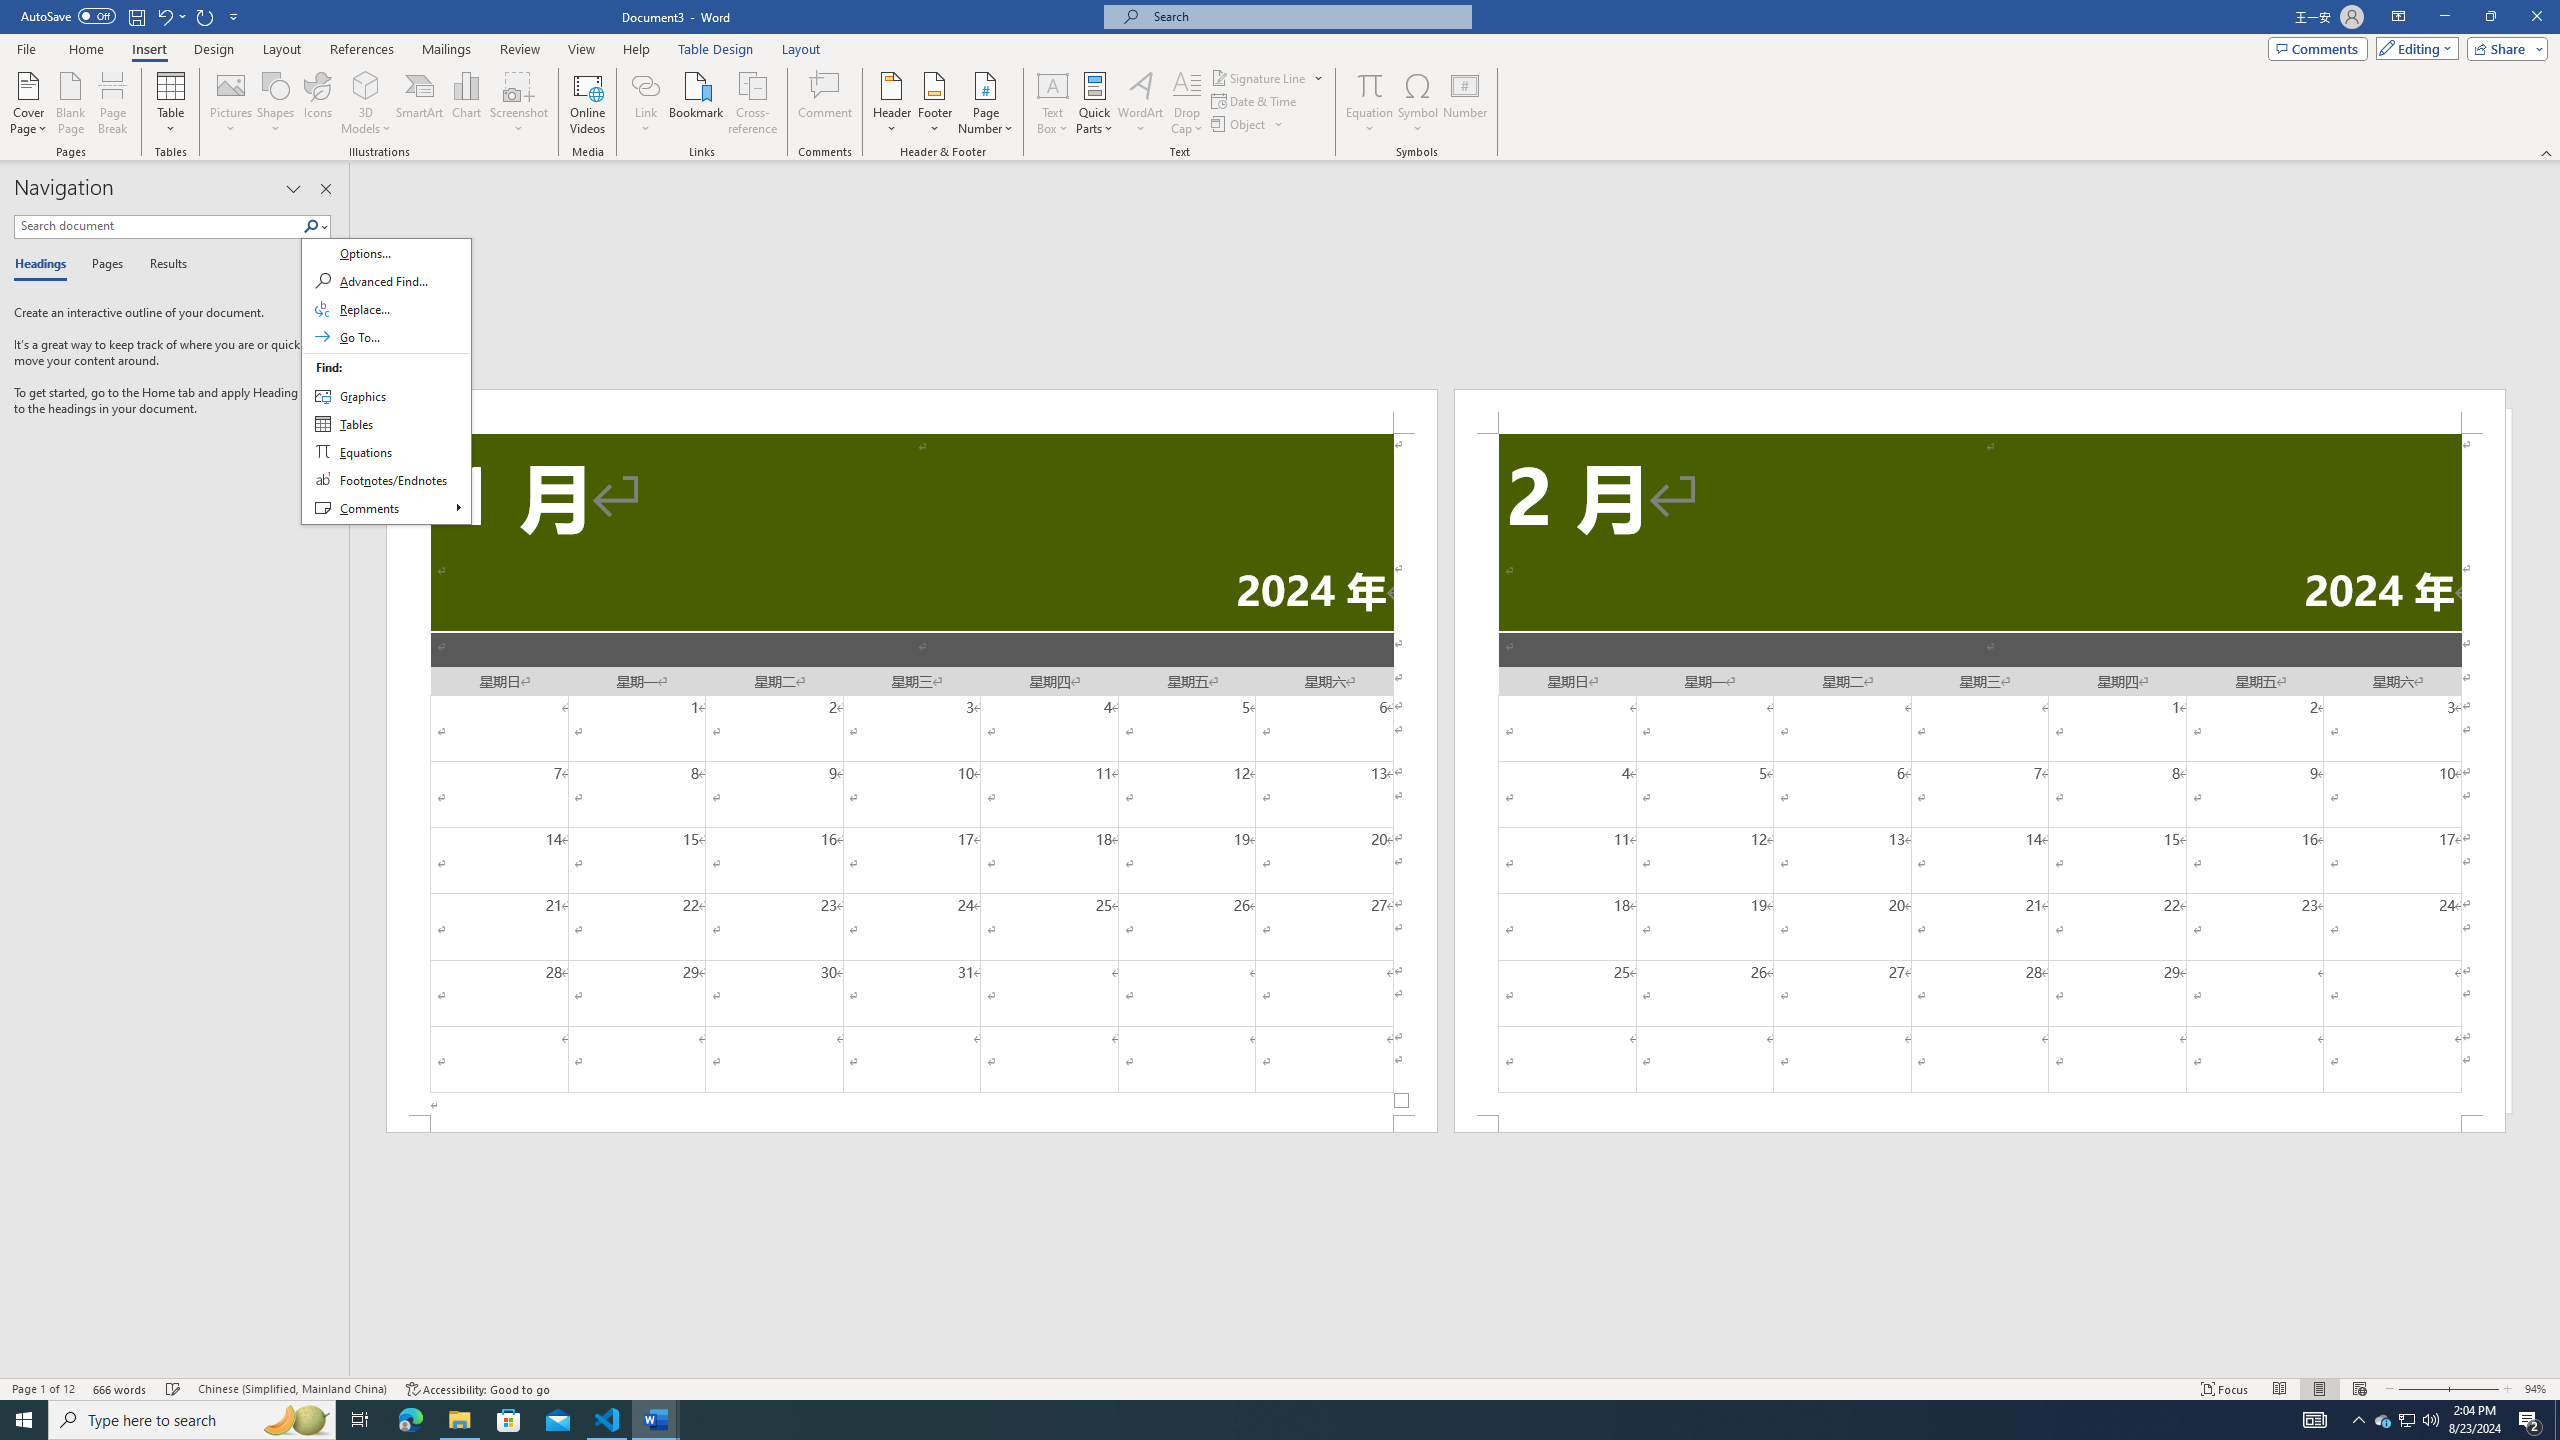 The width and height of the screenshot is (2560, 1440). What do you see at coordinates (1418, 103) in the screenshot?
I see `Symbol` at bounding box center [1418, 103].